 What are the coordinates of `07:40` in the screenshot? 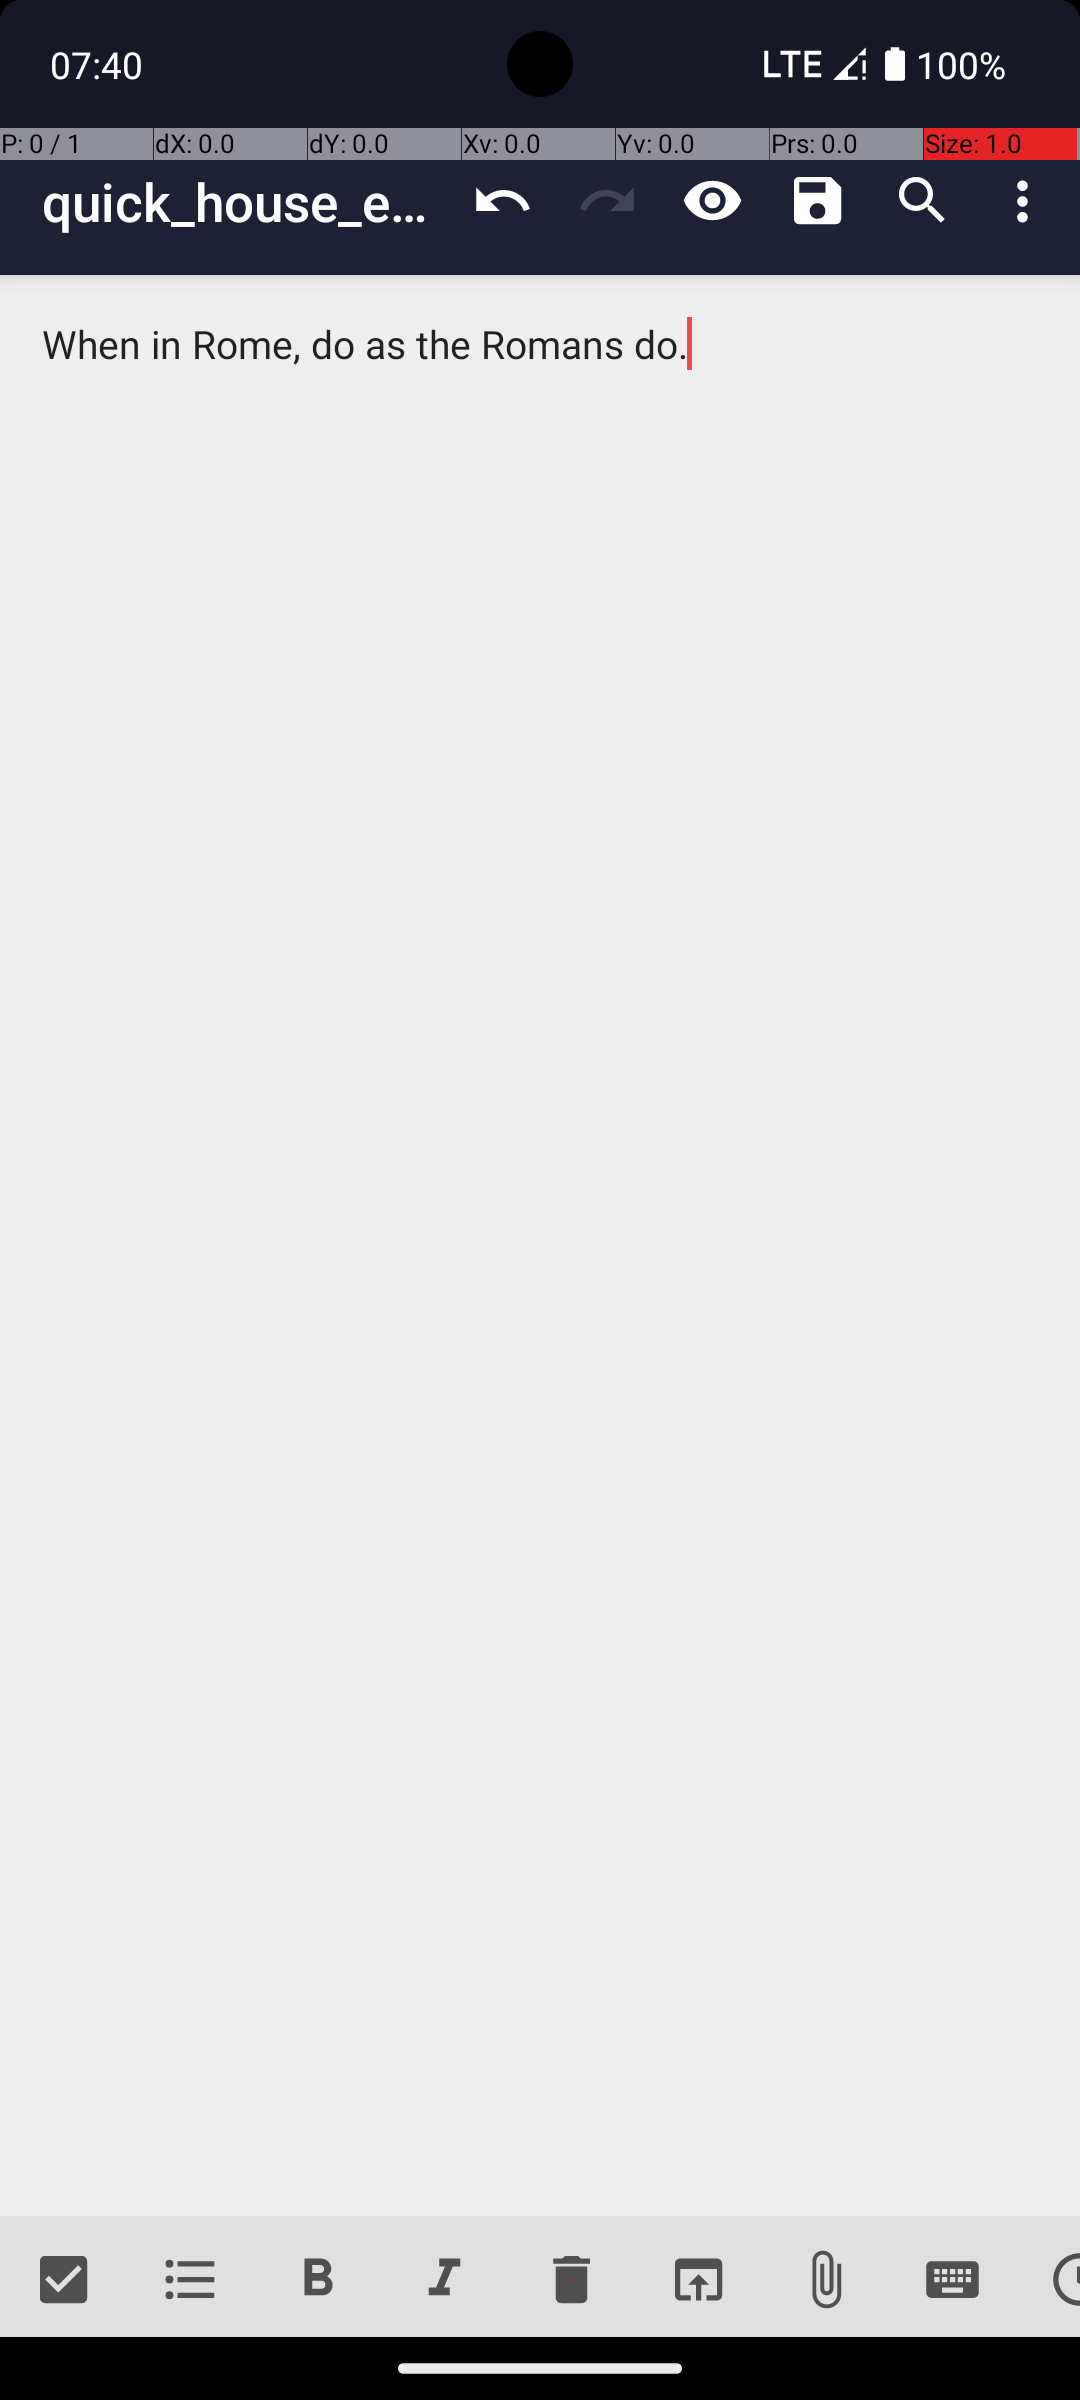 It's located at (99, 64).